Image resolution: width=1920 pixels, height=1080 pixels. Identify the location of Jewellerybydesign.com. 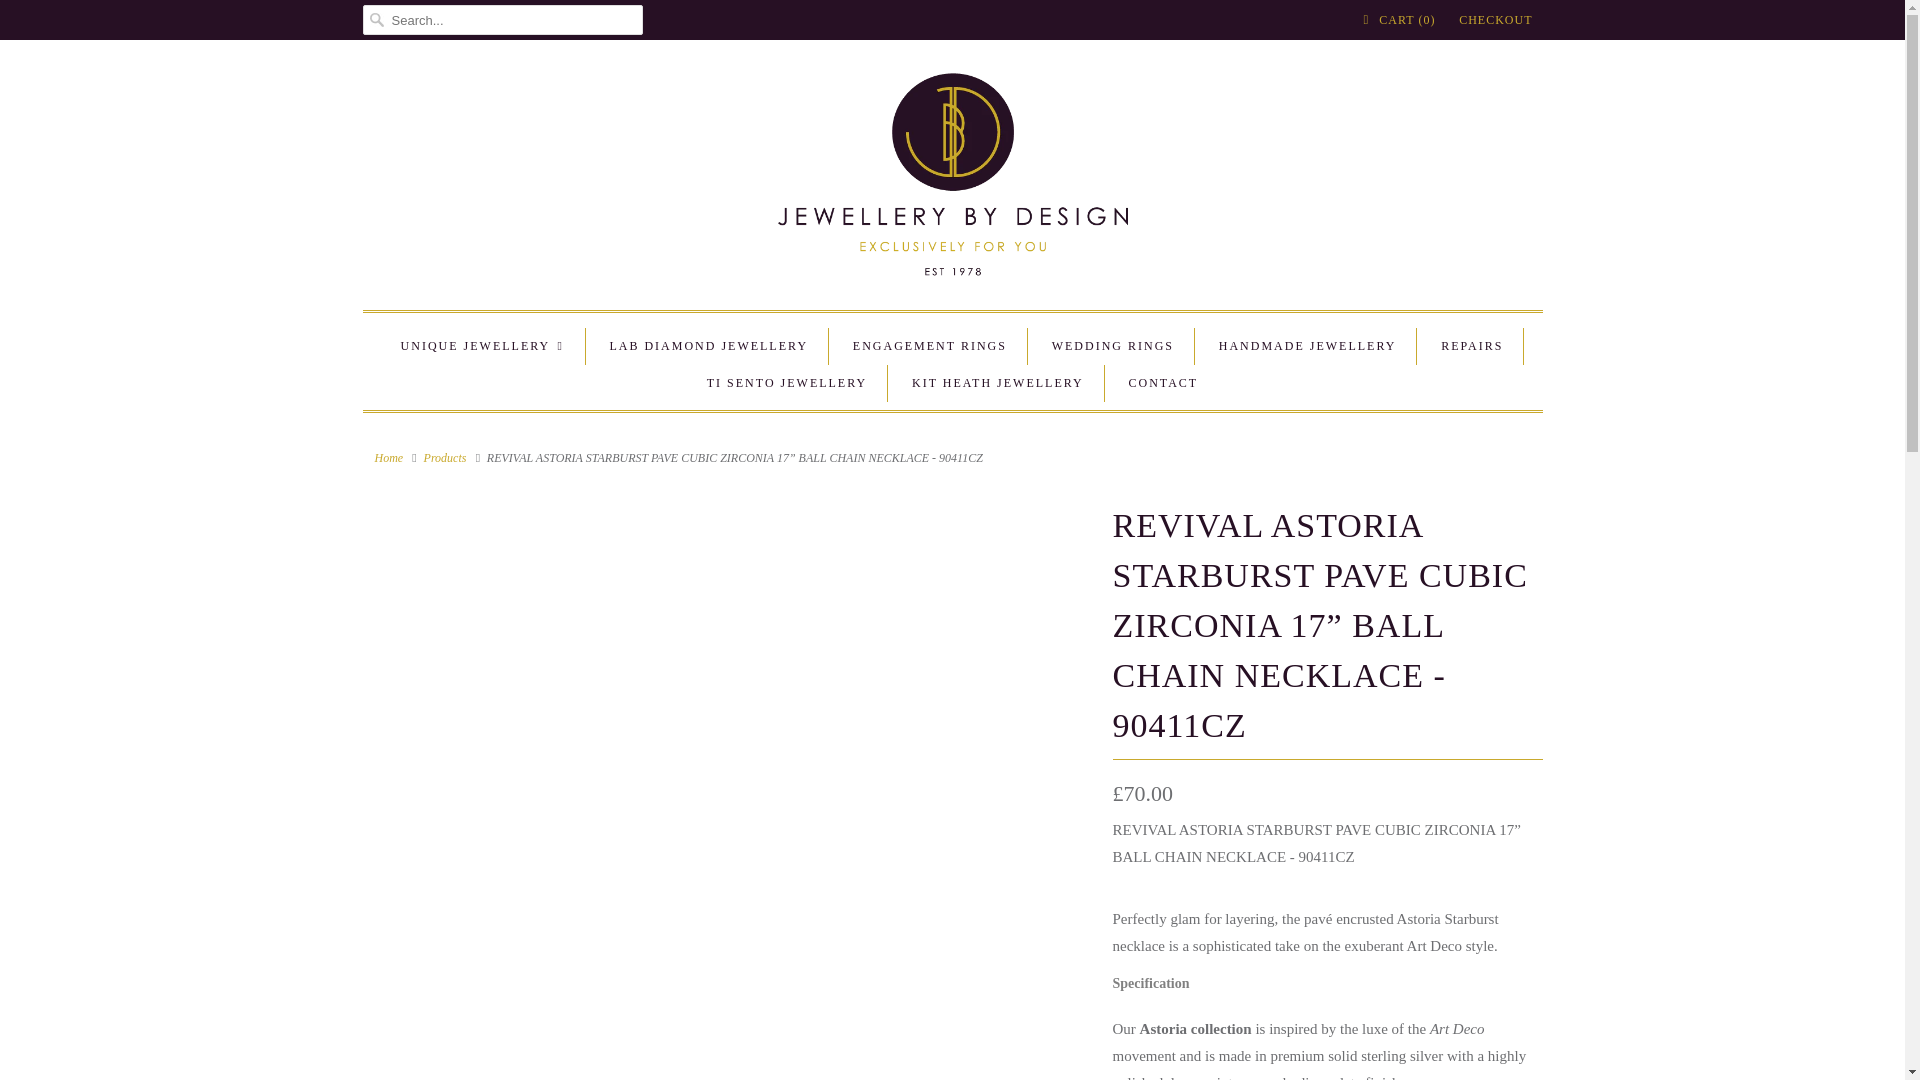
(952, 180).